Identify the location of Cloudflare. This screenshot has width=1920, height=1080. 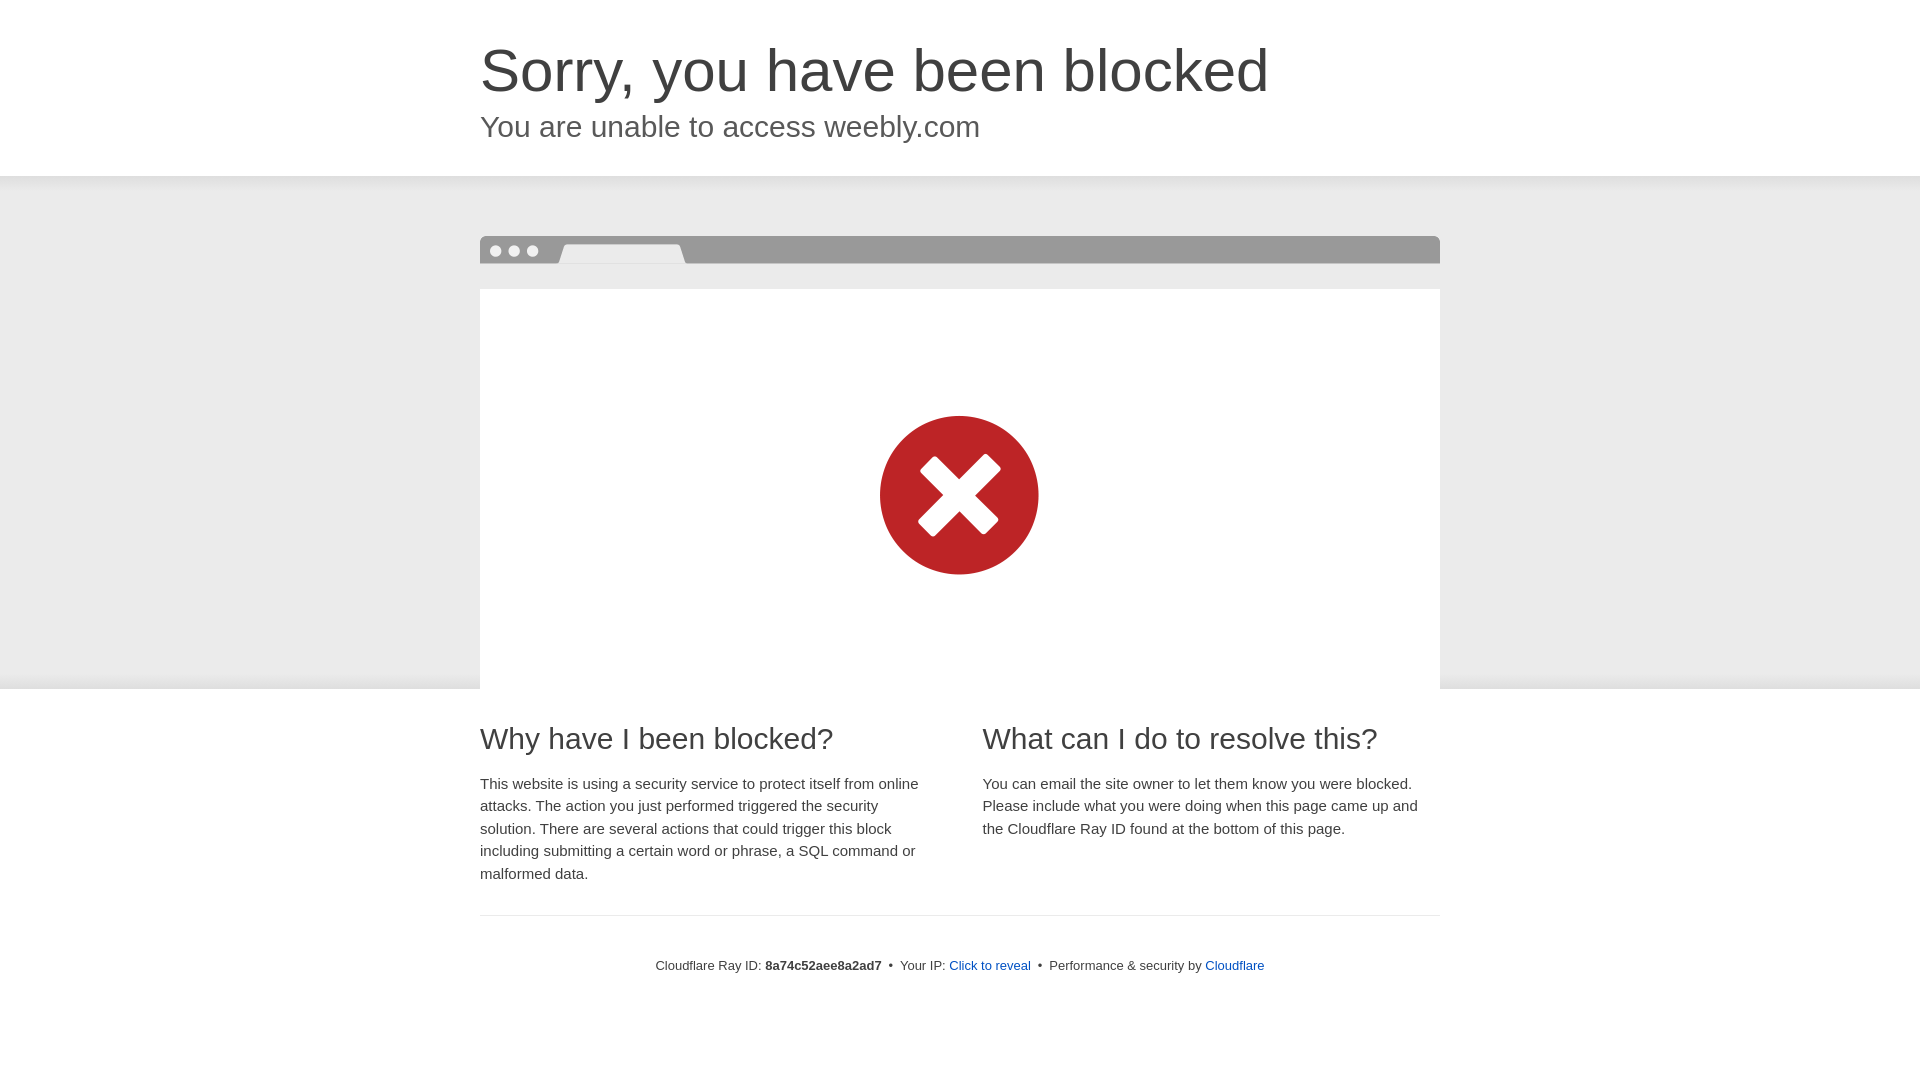
(1234, 965).